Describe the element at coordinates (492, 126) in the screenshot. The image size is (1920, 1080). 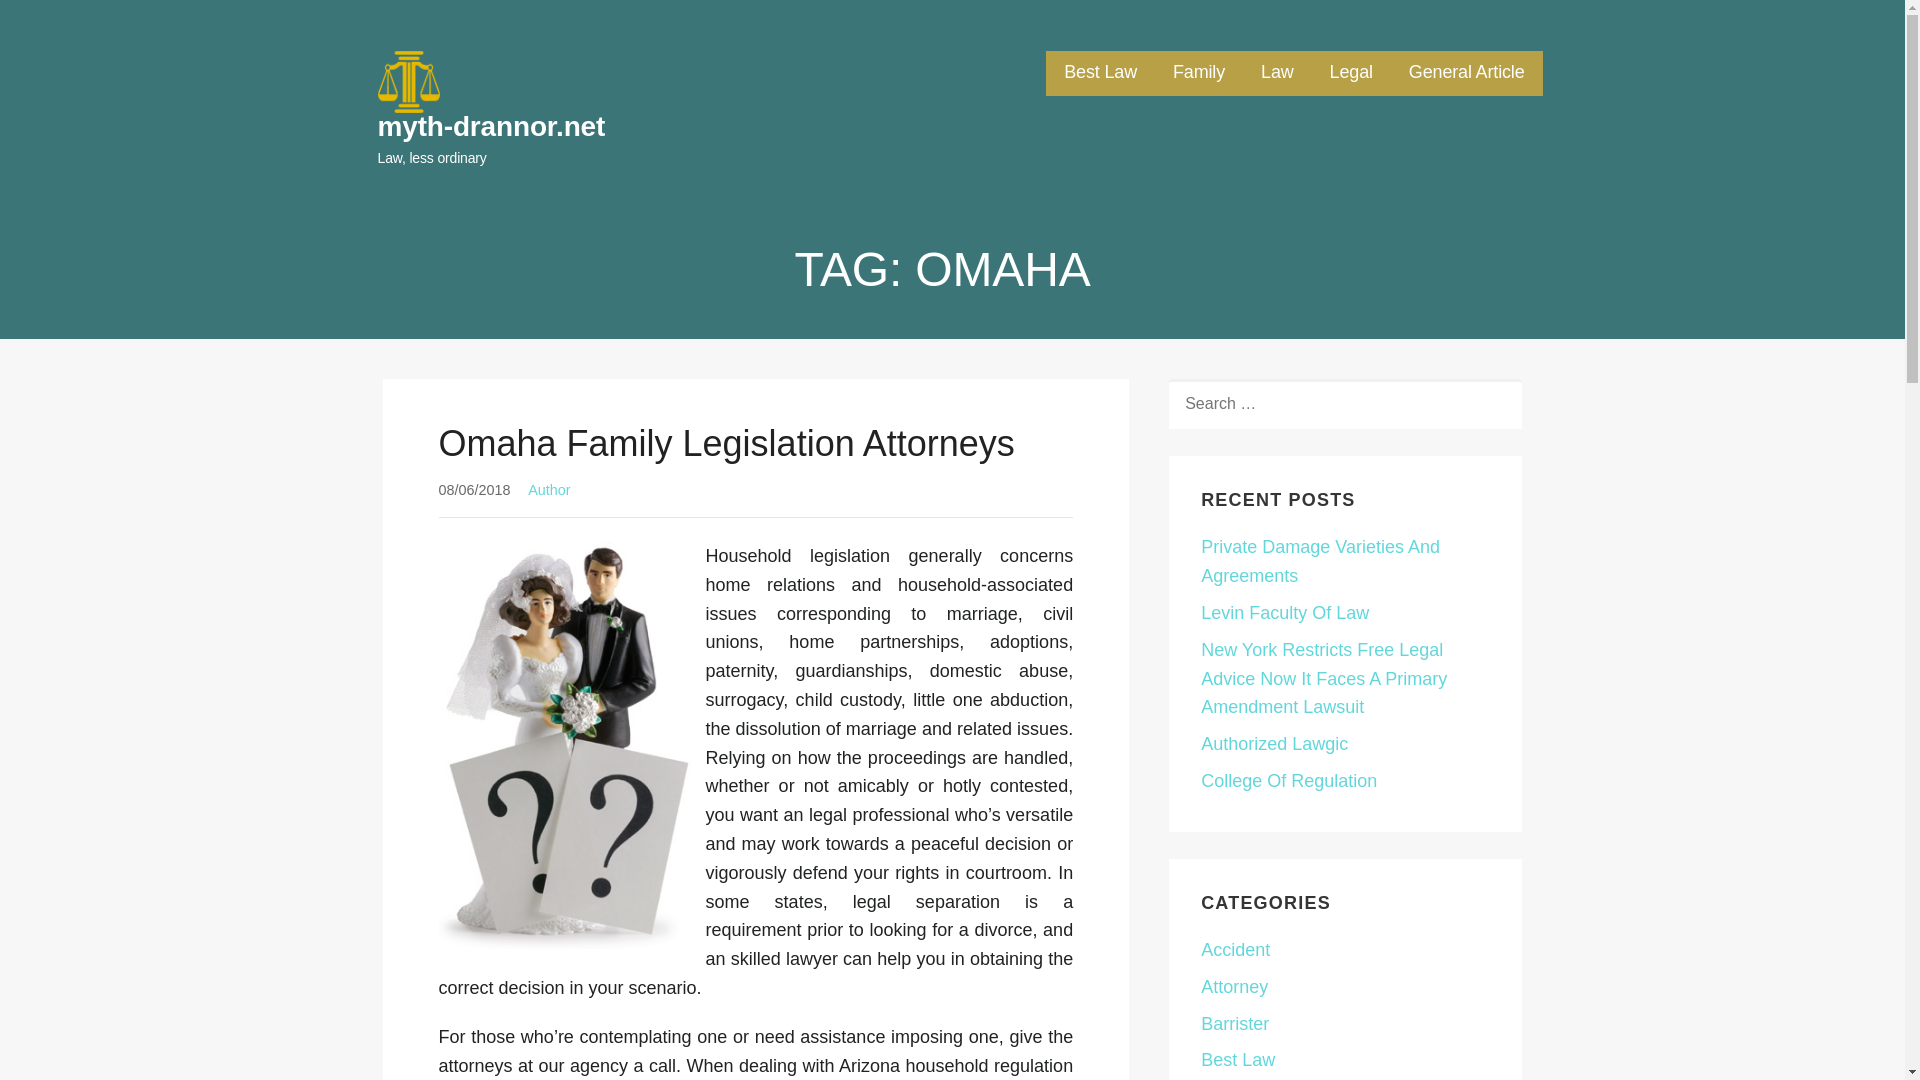
I see `myth-drannor.net` at that location.